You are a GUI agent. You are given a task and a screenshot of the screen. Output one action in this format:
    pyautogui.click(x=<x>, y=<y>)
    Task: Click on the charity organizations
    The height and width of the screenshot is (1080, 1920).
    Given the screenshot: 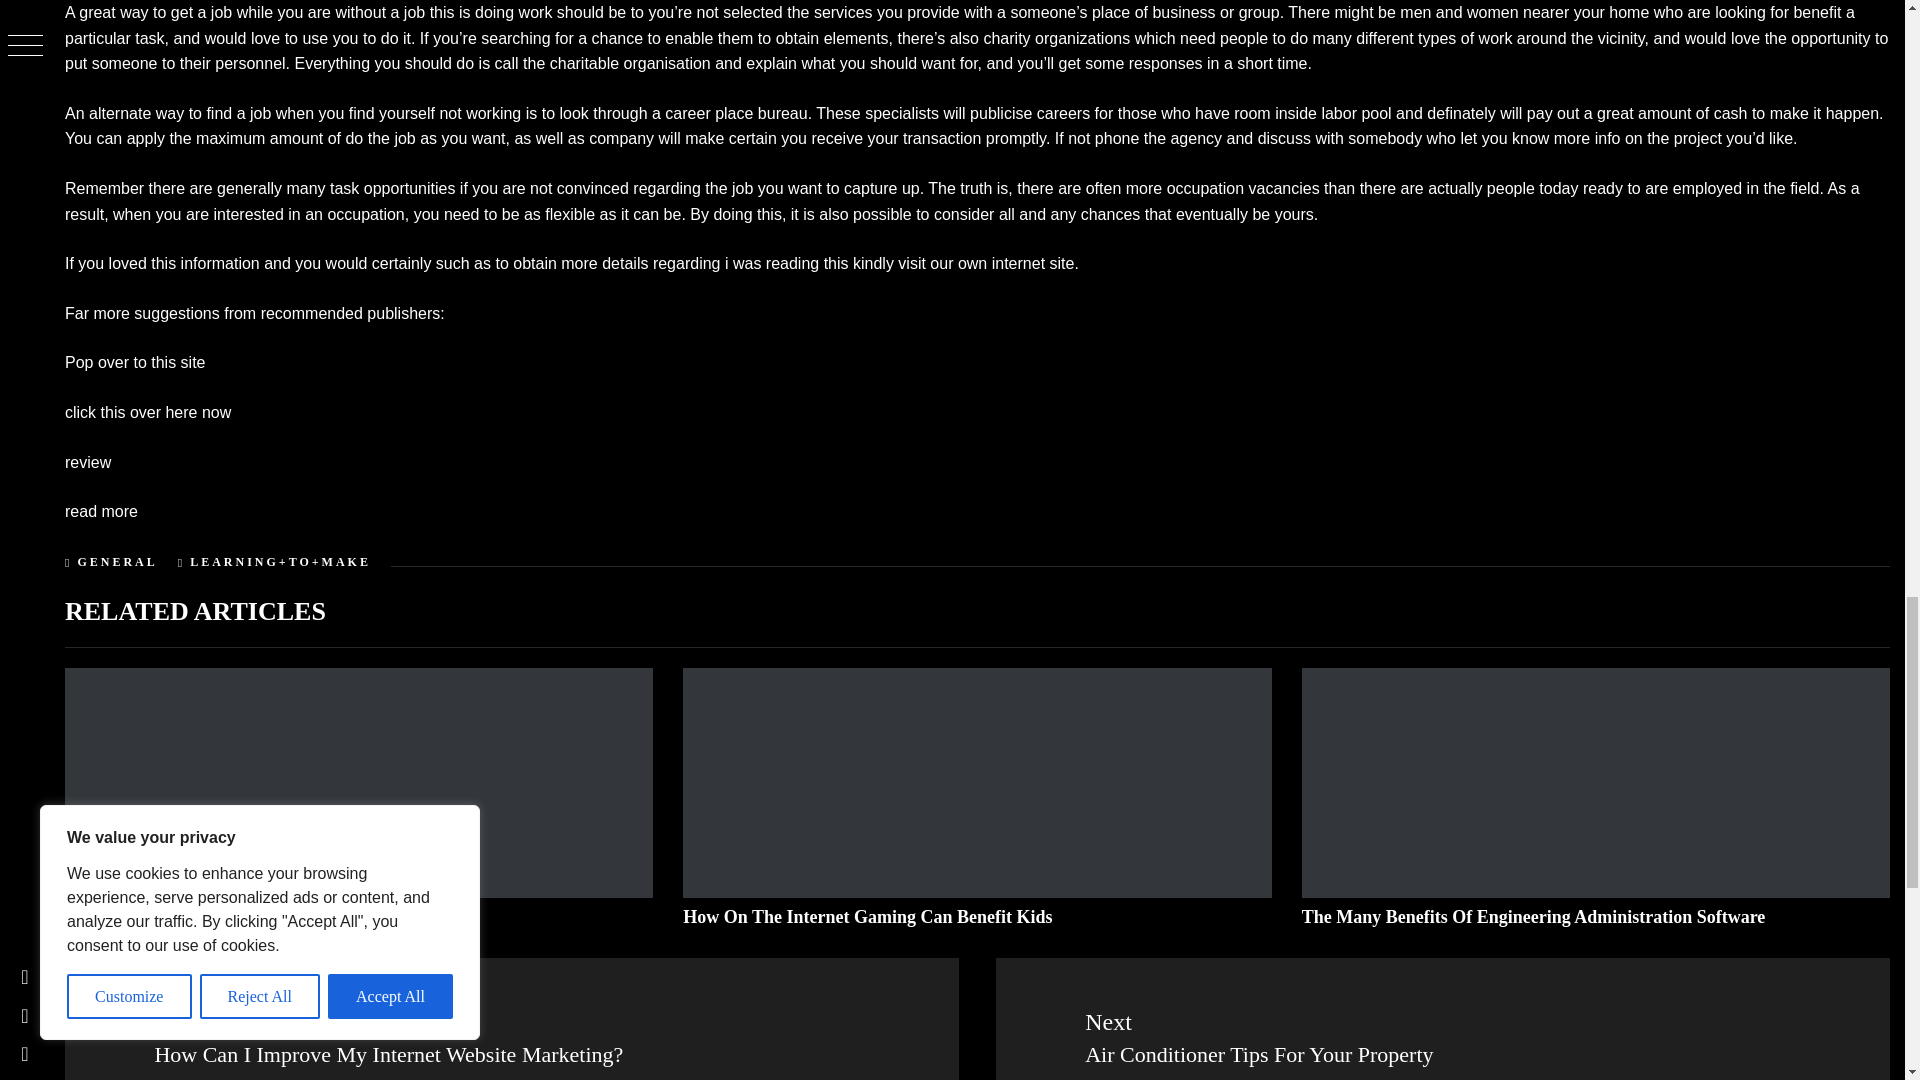 What is the action you would take?
    pyautogui.click(x=1056, y=38)
    